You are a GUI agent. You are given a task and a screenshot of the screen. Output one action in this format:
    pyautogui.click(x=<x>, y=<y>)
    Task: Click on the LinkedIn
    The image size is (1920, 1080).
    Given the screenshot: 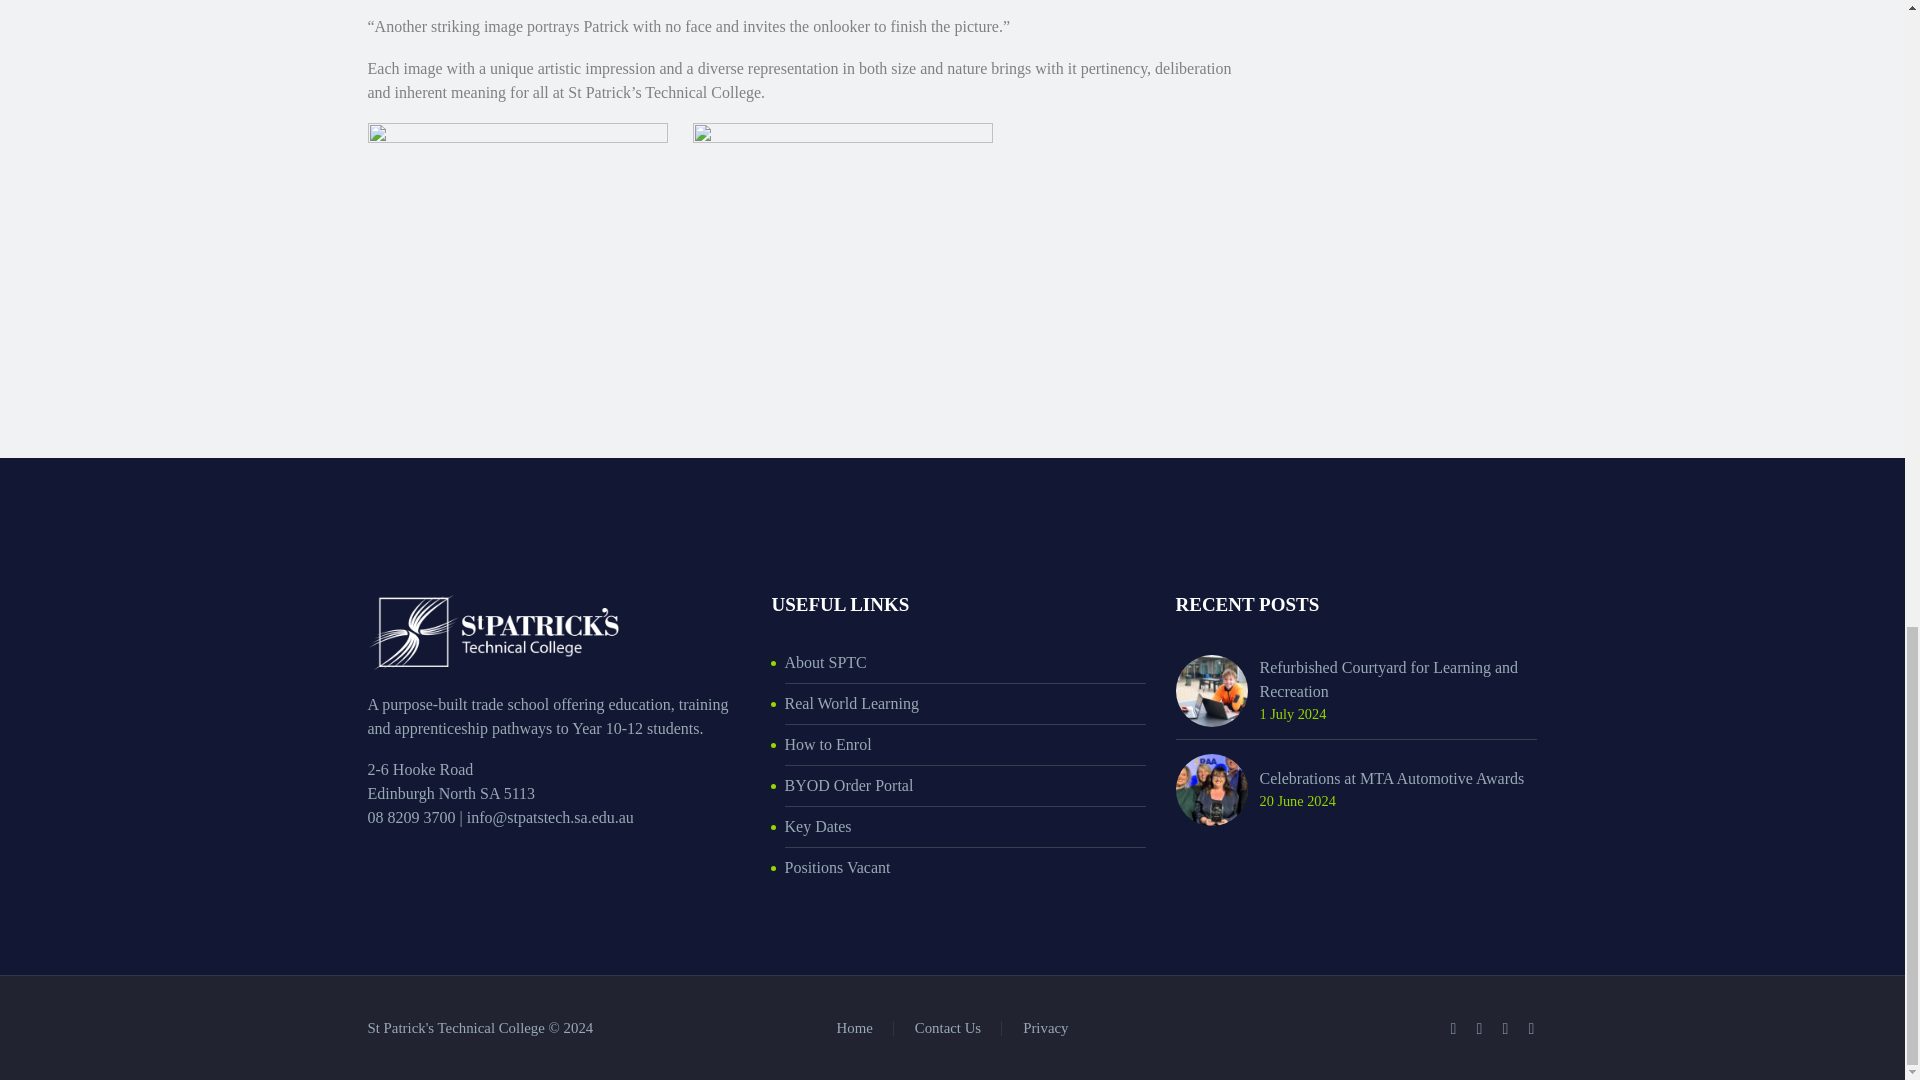 What is the action you would take?
    pyautogui.click(x=1480, y=1028)
    